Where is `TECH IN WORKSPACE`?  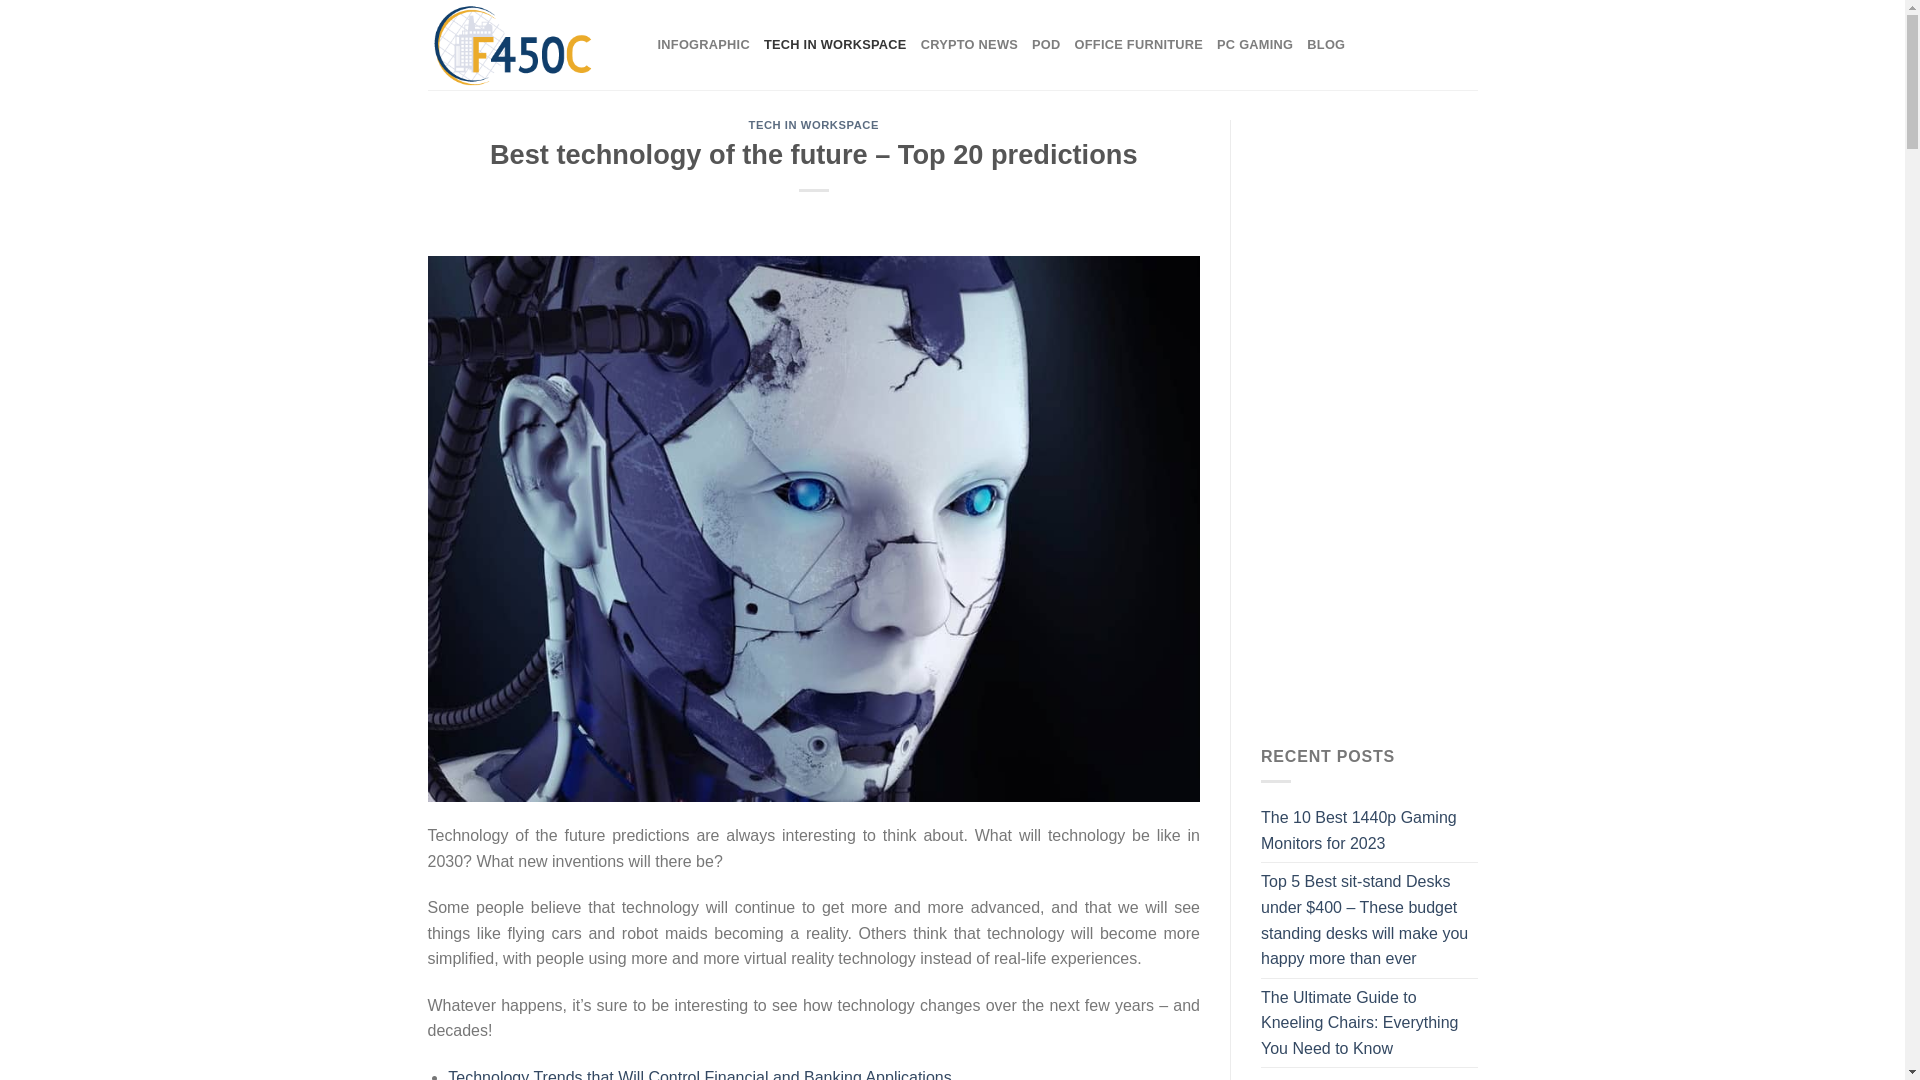 TECH IN WORKSPACE is located at coordinates (814, 124).